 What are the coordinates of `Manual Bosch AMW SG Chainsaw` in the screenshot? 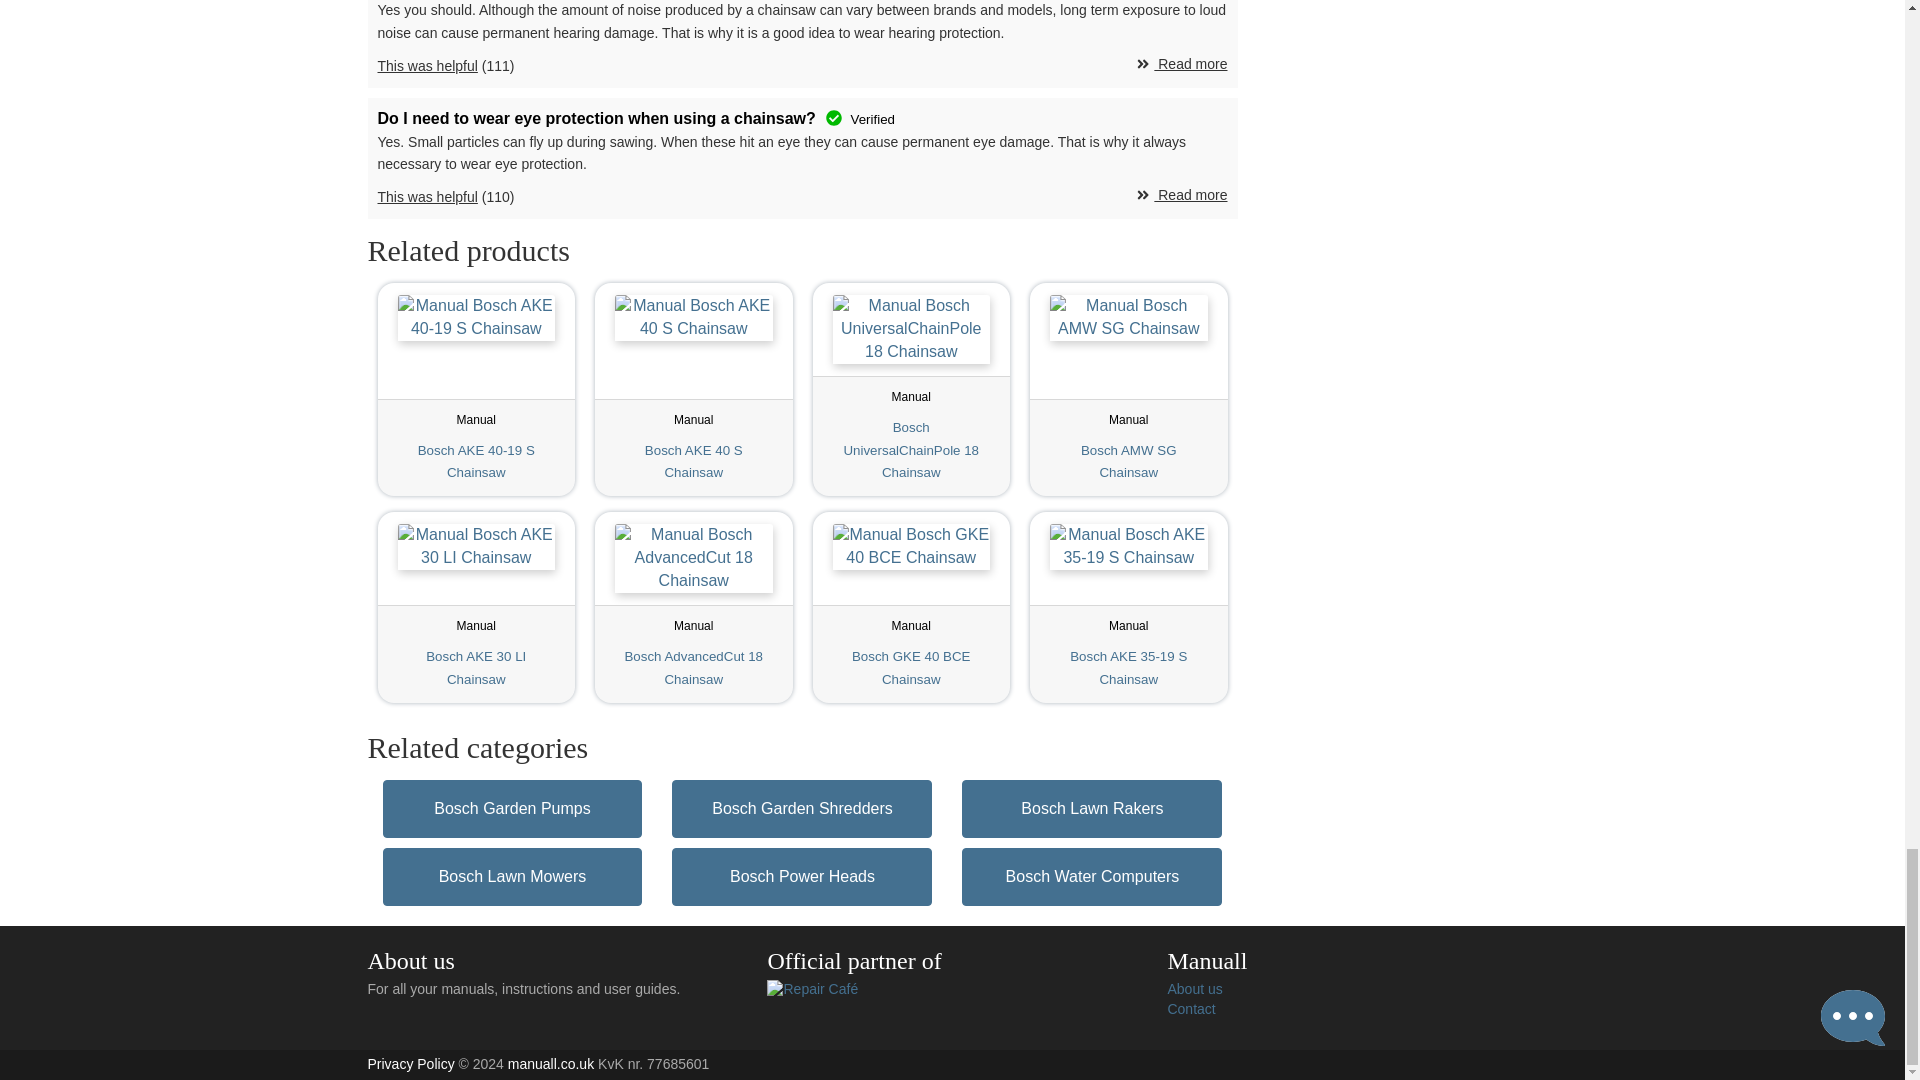 It's located at (1128, 388).